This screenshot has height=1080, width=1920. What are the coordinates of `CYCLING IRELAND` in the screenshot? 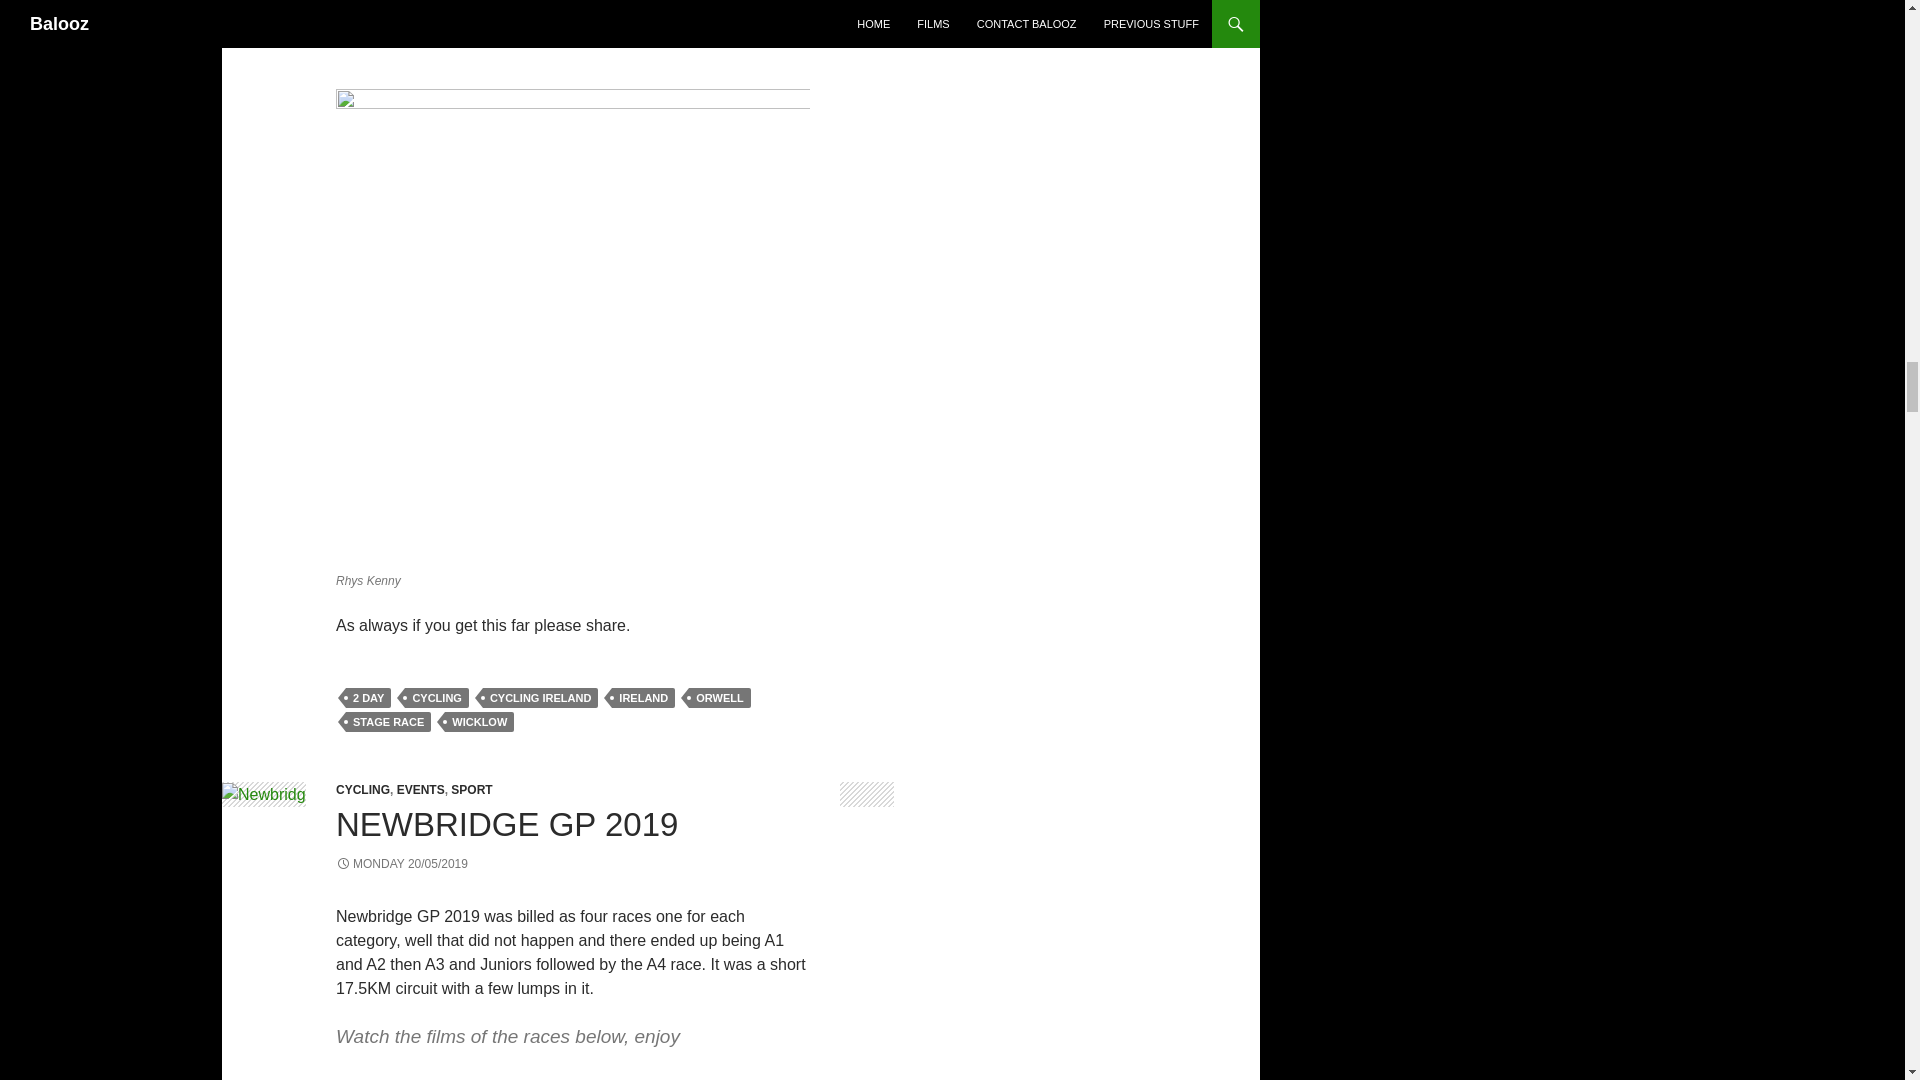 It's located at (540, 698).